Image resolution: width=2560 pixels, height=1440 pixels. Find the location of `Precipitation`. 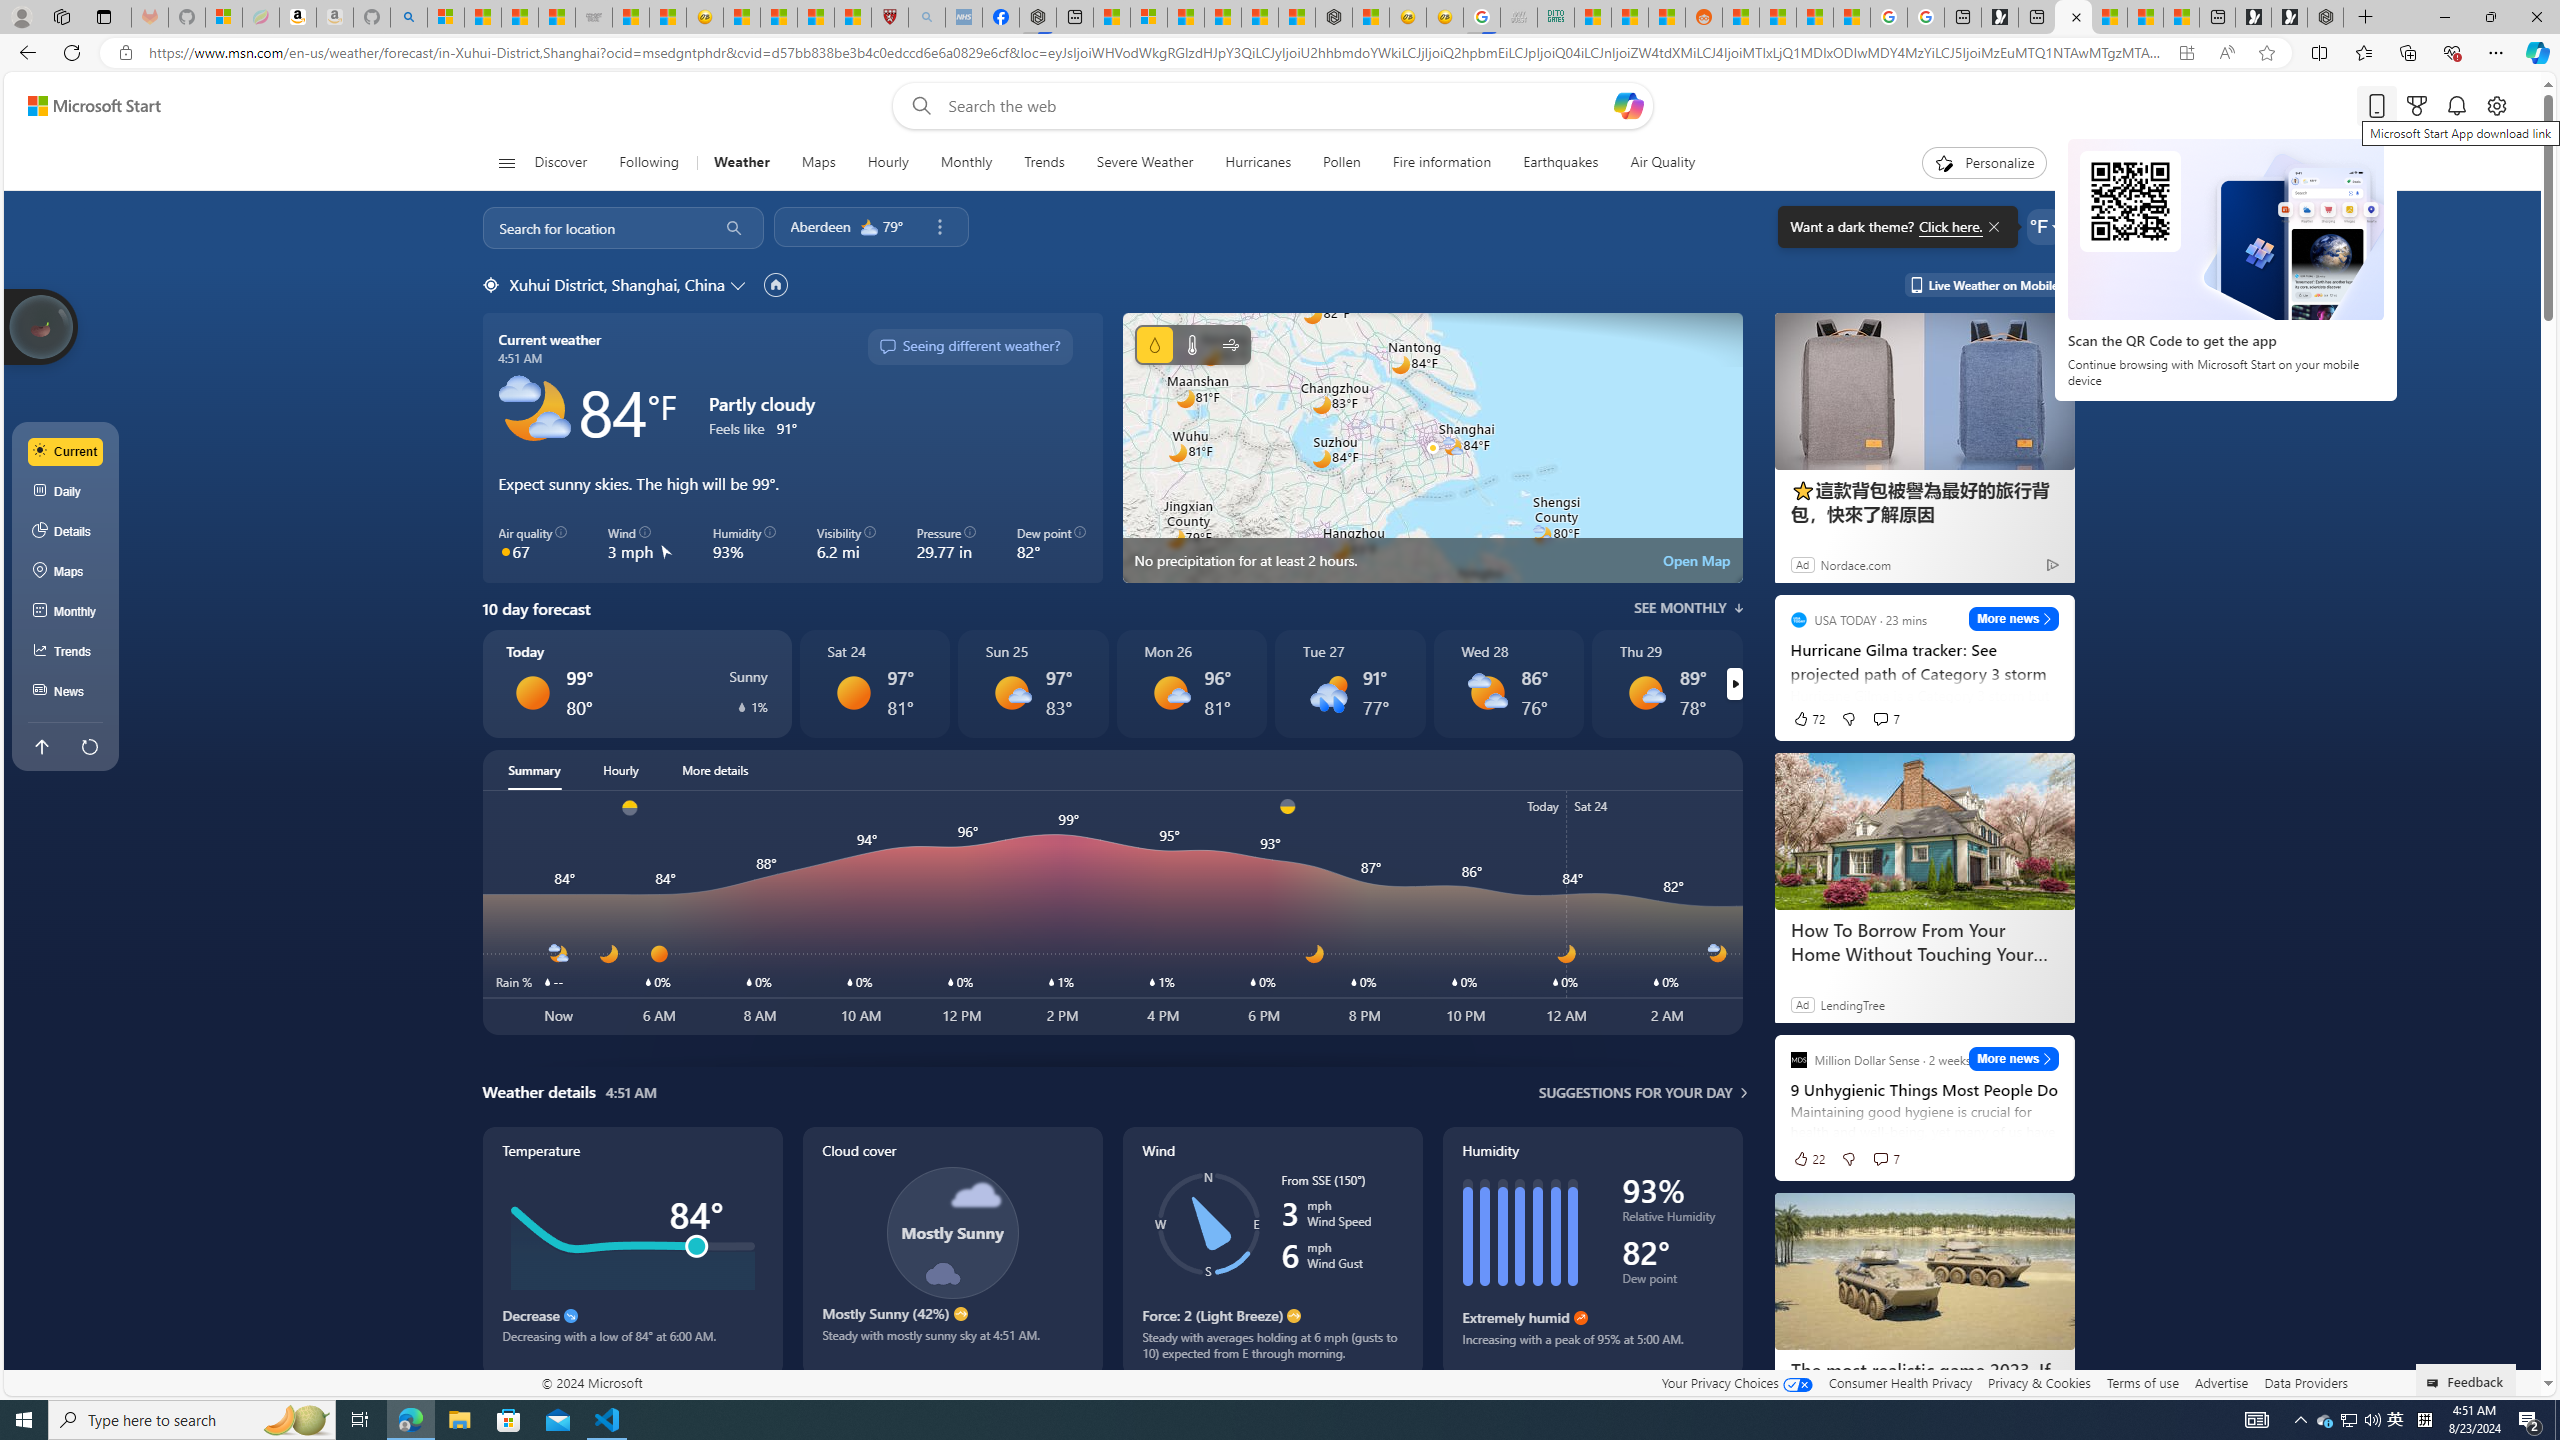

Precipitation is located at coordinates (742, 706).